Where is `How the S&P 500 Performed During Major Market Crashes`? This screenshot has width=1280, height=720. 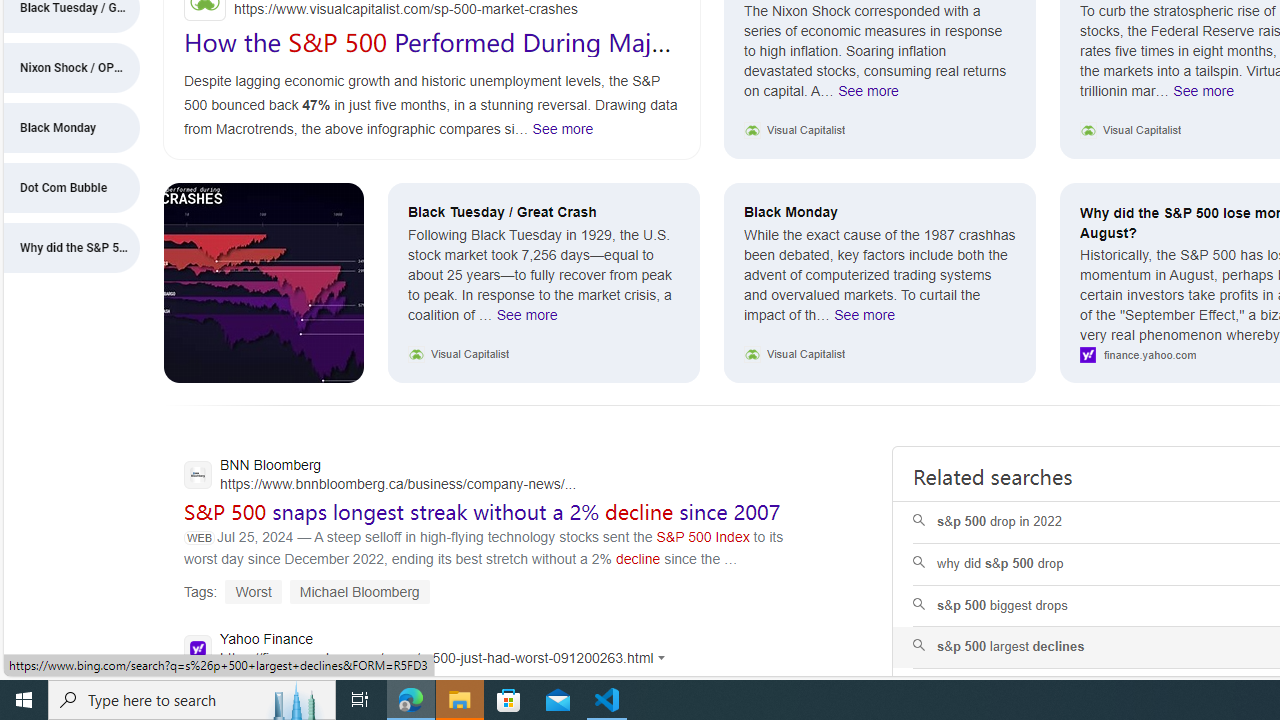
How the S&P 500 Performed During Major Market Crashes is located at coordinates (430, 56).